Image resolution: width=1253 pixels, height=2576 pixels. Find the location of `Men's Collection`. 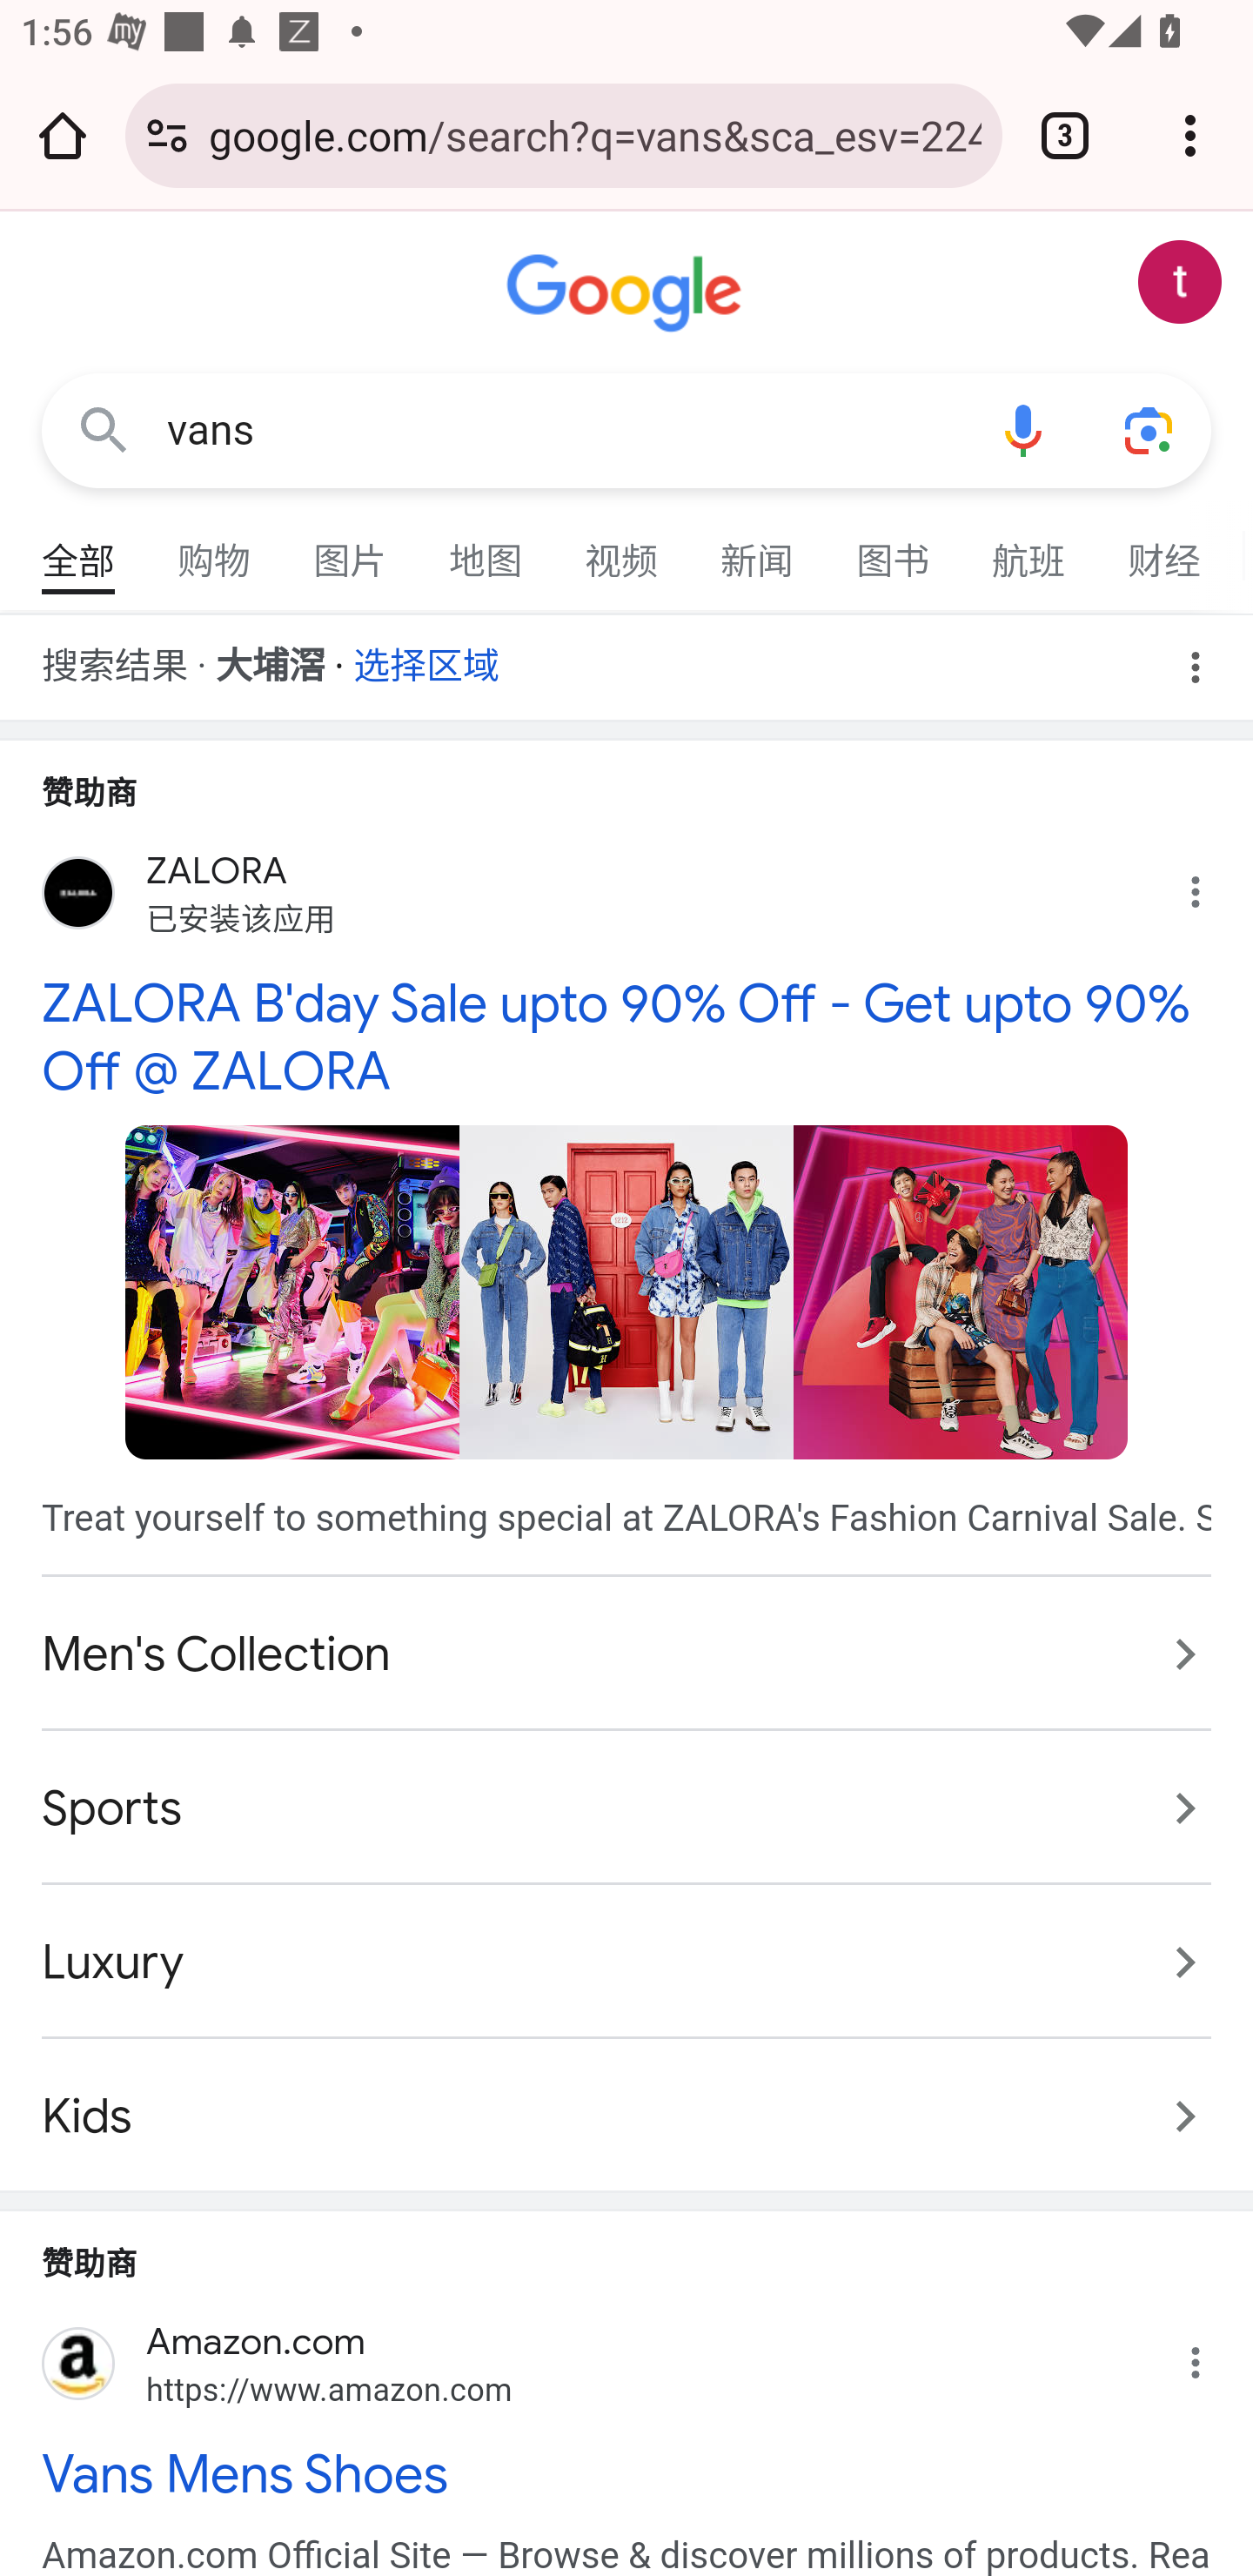

Men's Collection is located at coordinates (626, 1654).